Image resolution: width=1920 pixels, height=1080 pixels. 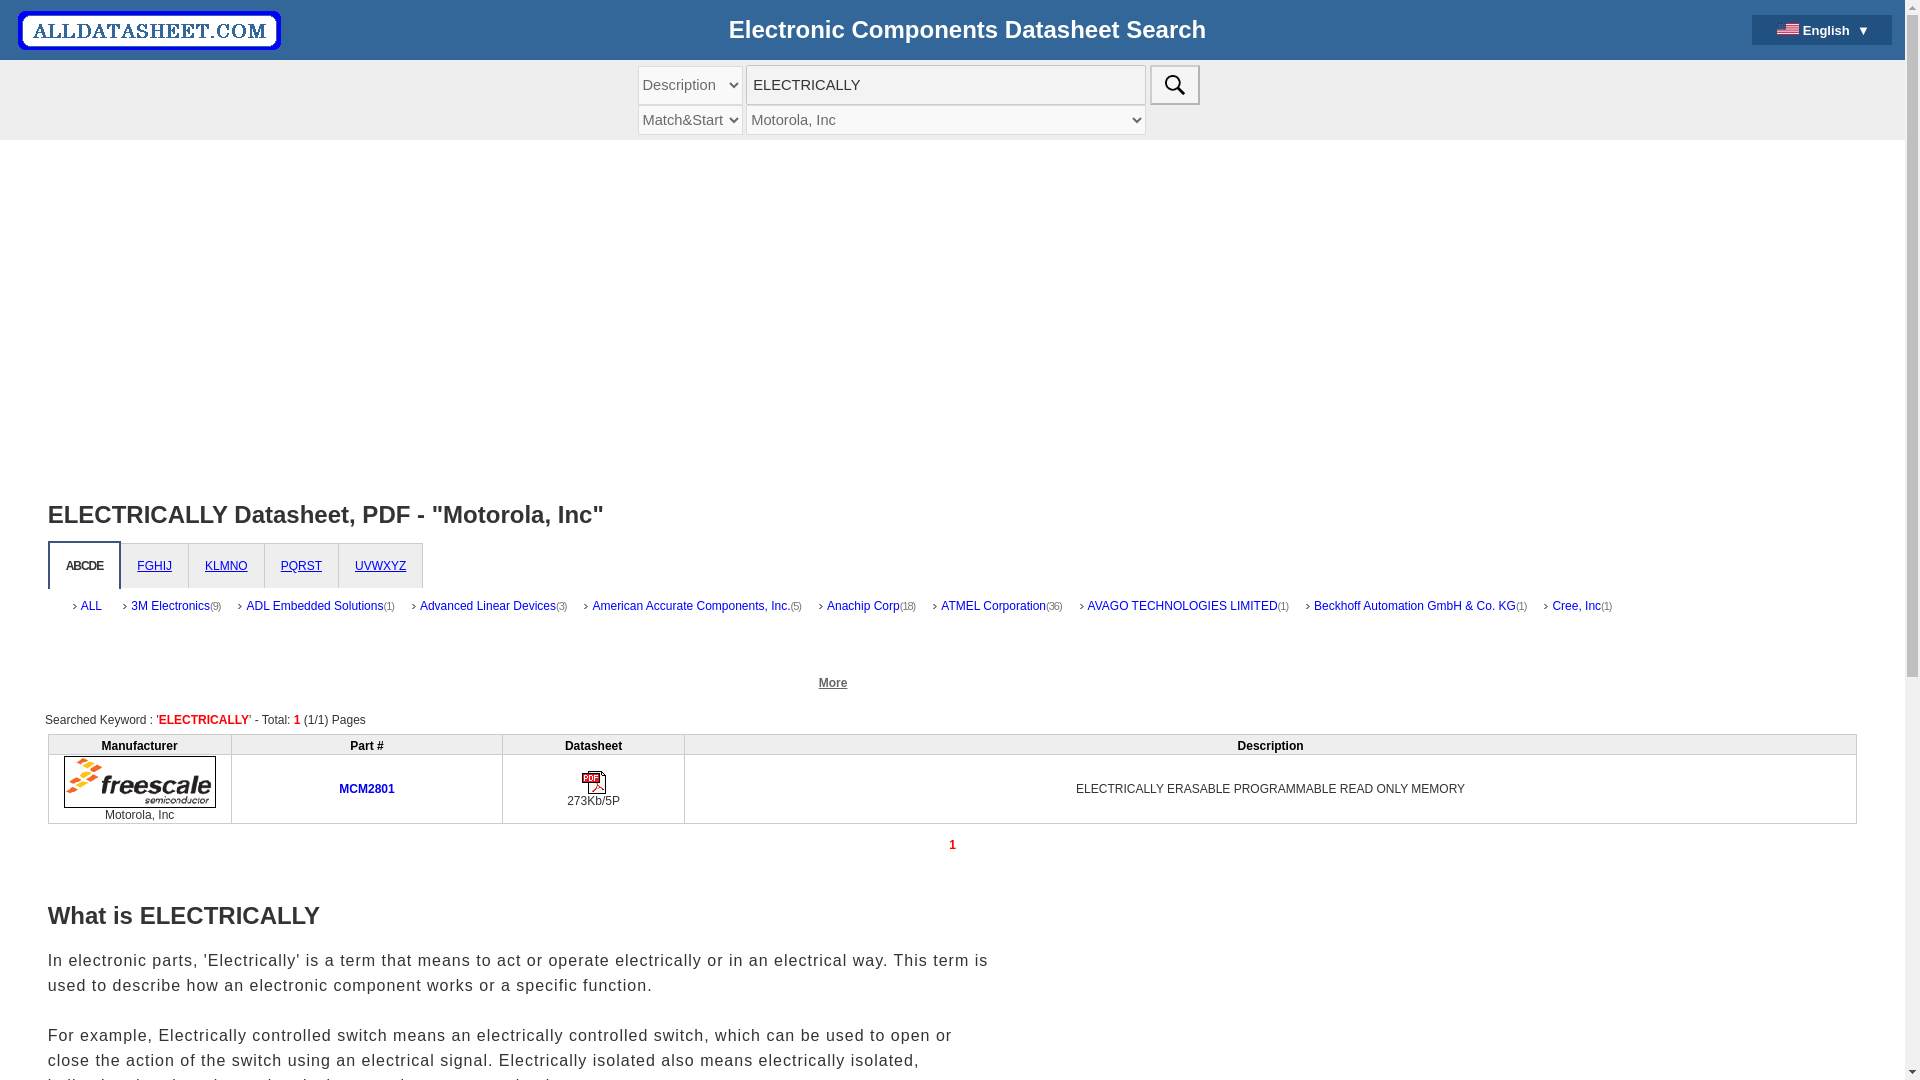 What do you see at coordinates (833, 682) in the screenshot?
I see `More` at bounding box center [833, 682].